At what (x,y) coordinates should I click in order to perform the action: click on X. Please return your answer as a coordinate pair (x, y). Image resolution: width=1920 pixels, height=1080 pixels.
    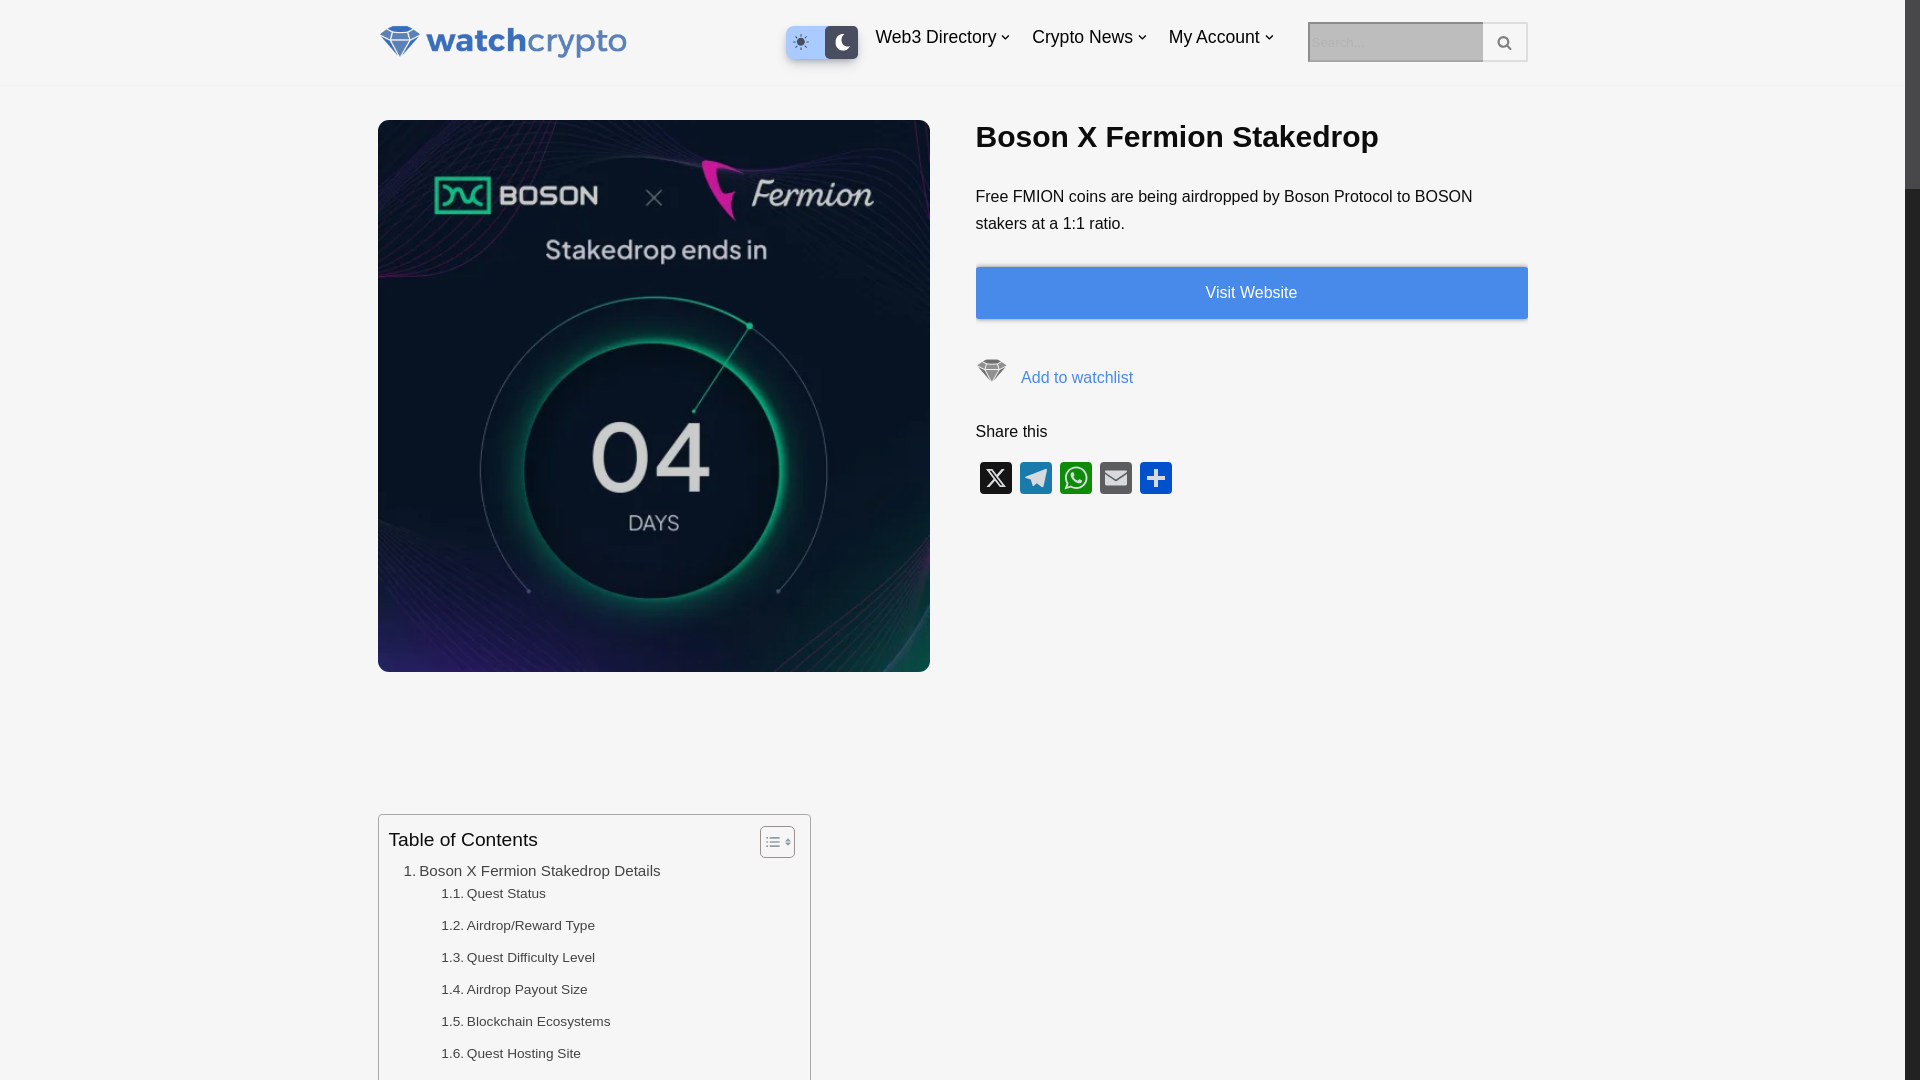
    Looking at the image, I should click on (995, 480).